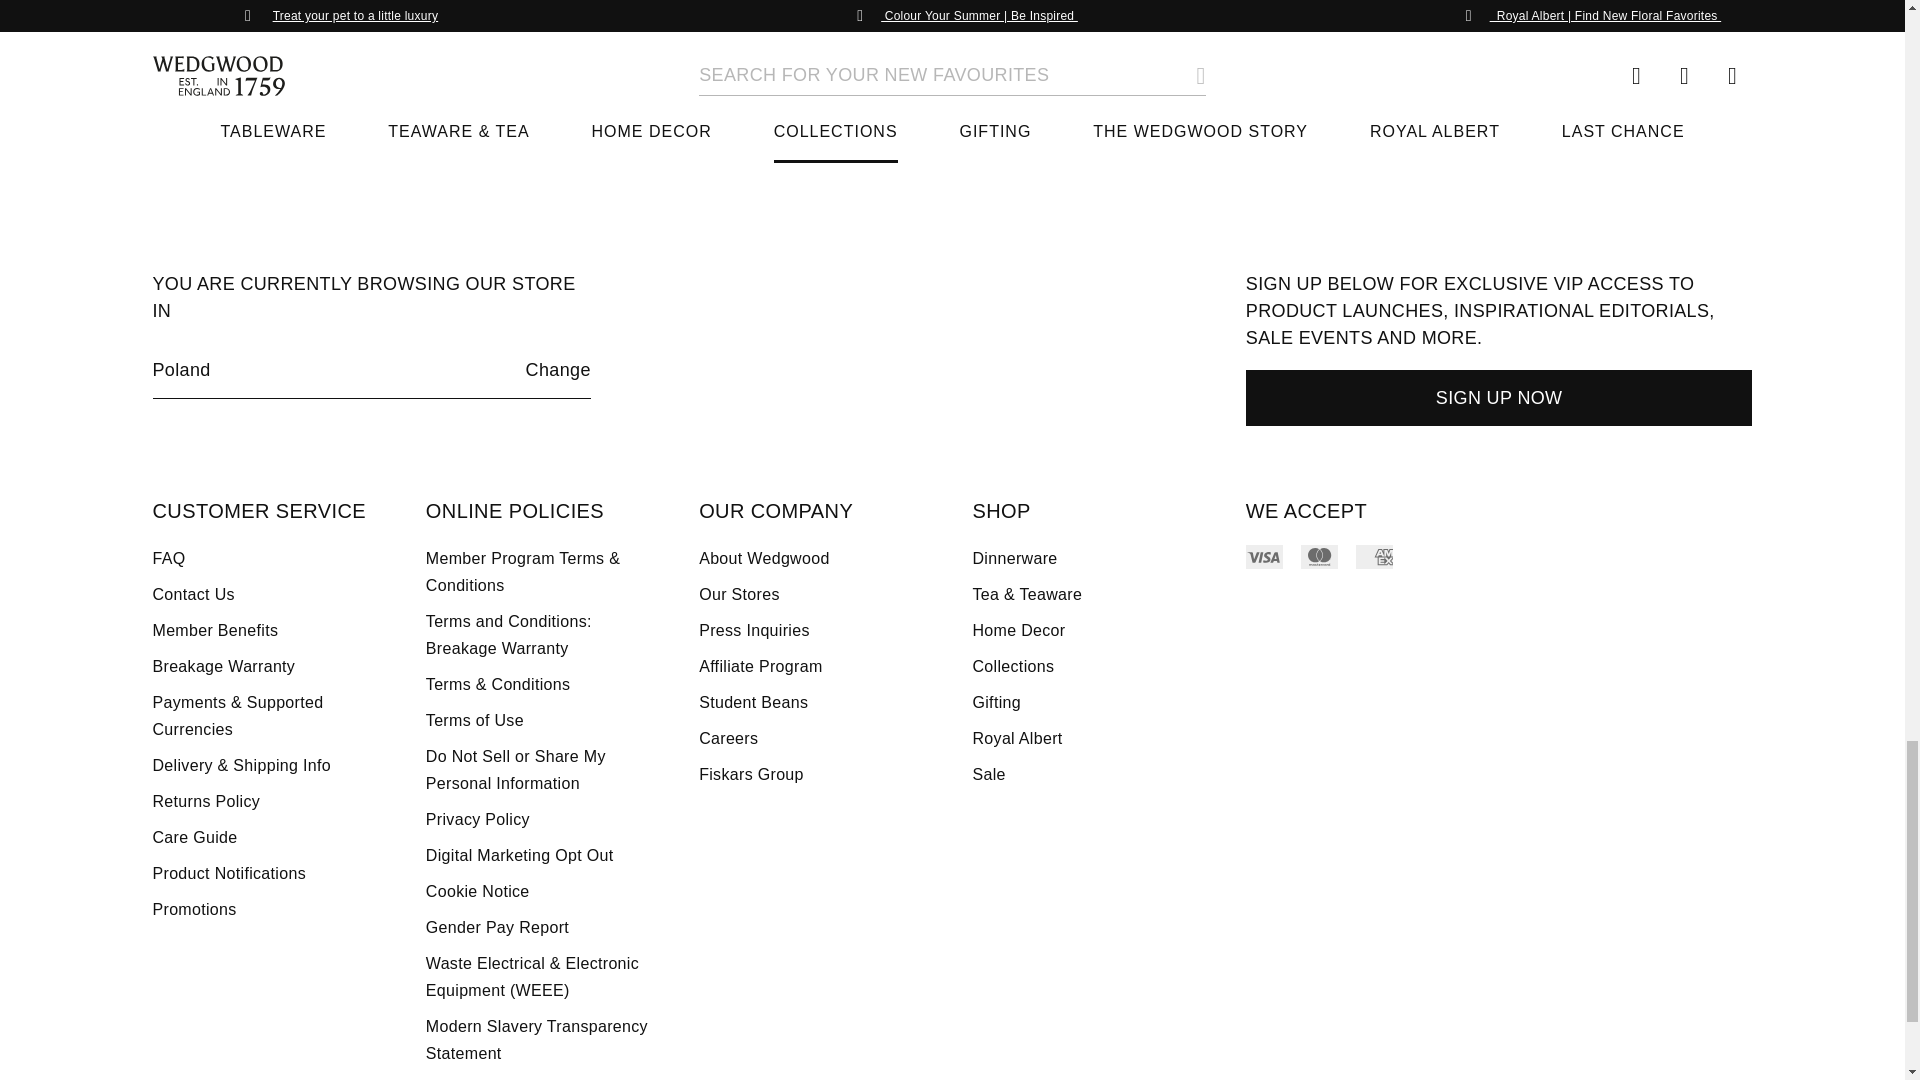  What do you see at coordinates (1320, 557) in the screenshot?
I see `MasterCard` at bounding box center [1320, 557].